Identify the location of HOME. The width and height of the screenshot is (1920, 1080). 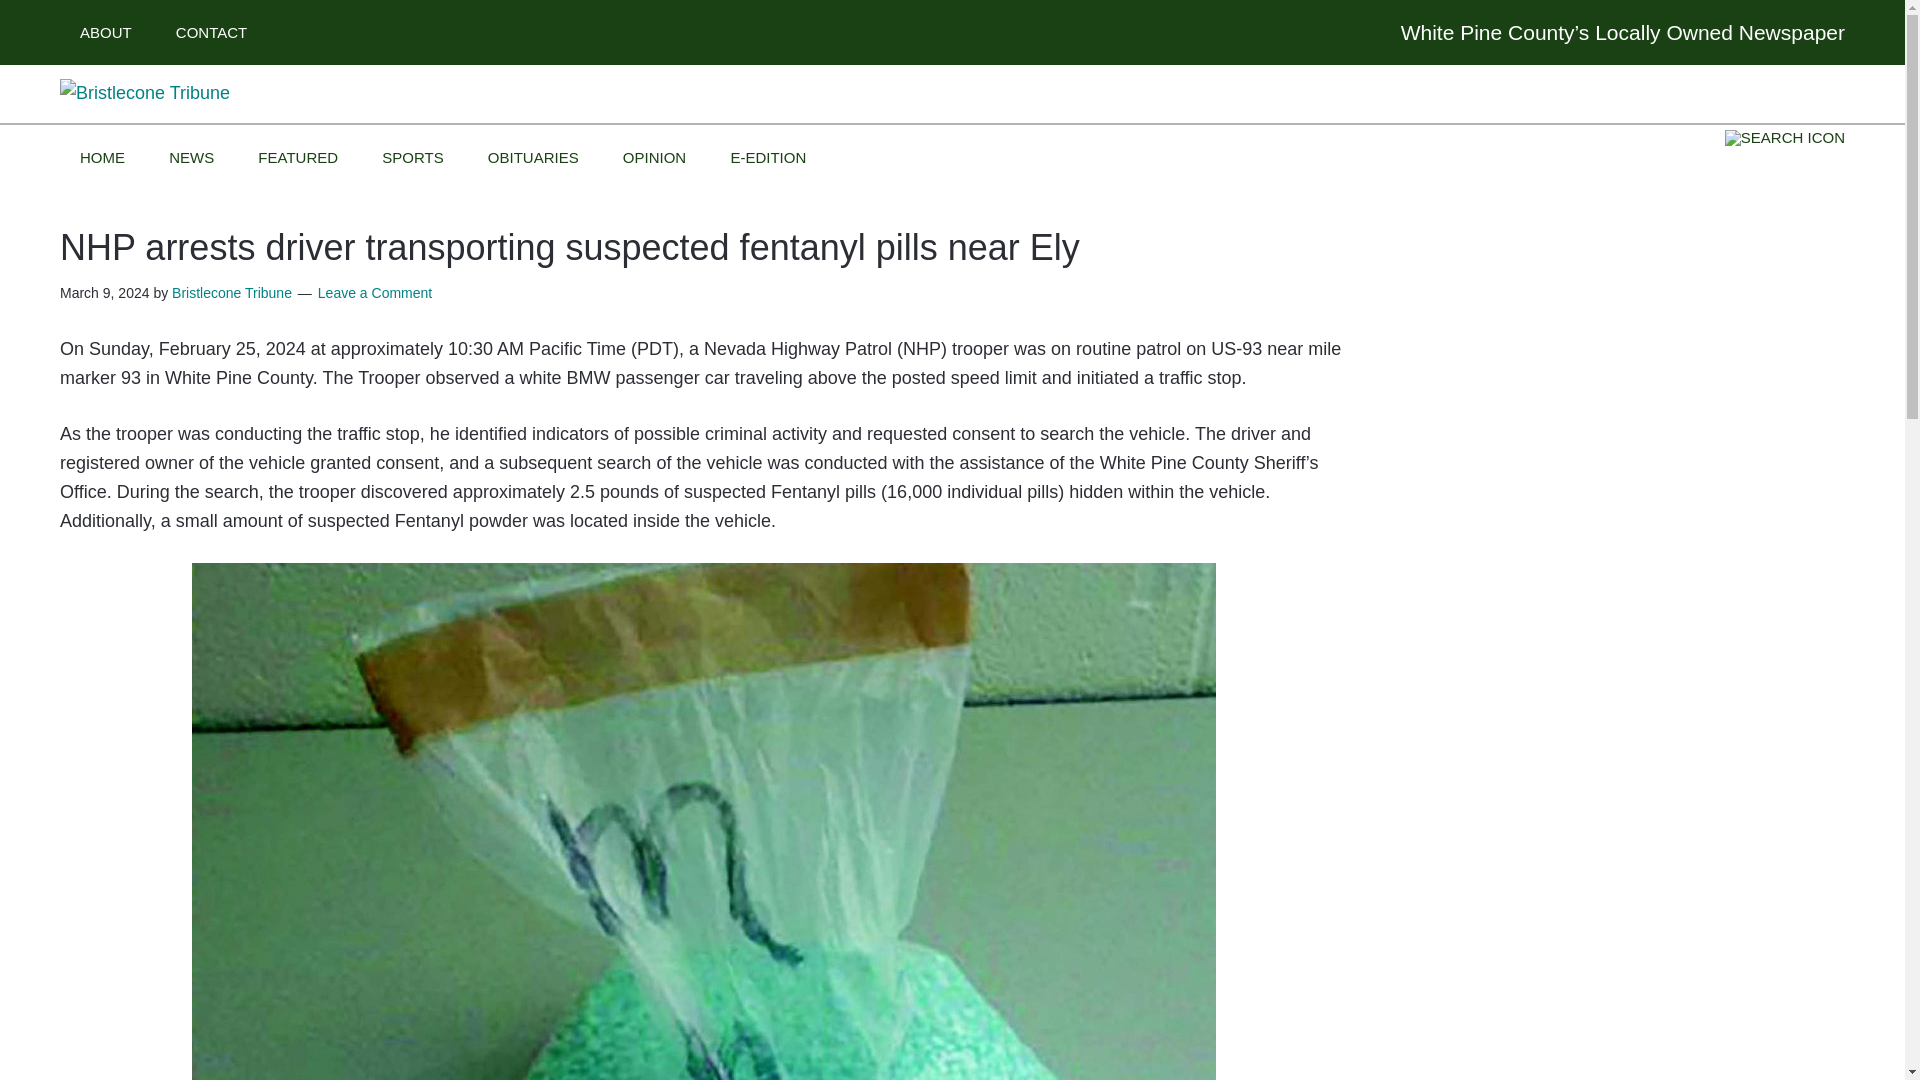
(102, 158).